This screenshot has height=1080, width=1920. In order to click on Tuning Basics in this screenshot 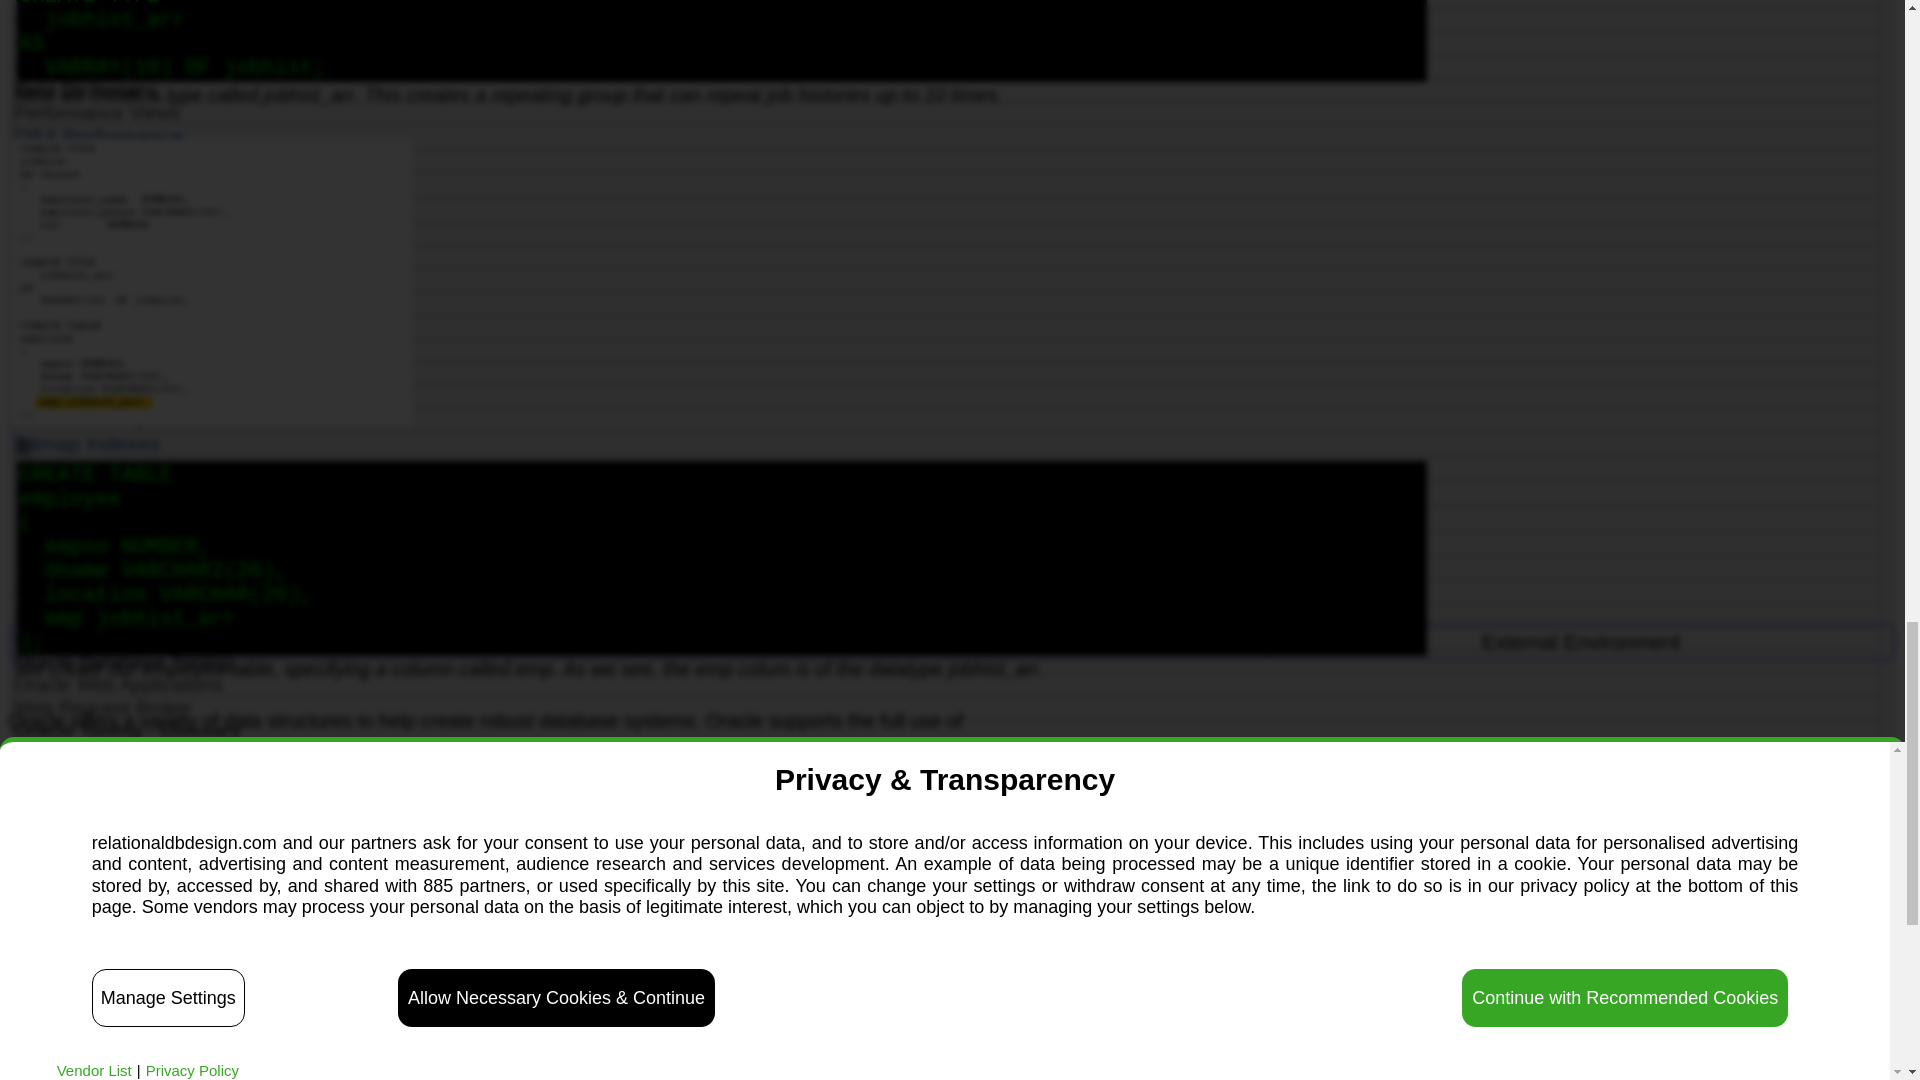, I will do `click(952, 642)`.